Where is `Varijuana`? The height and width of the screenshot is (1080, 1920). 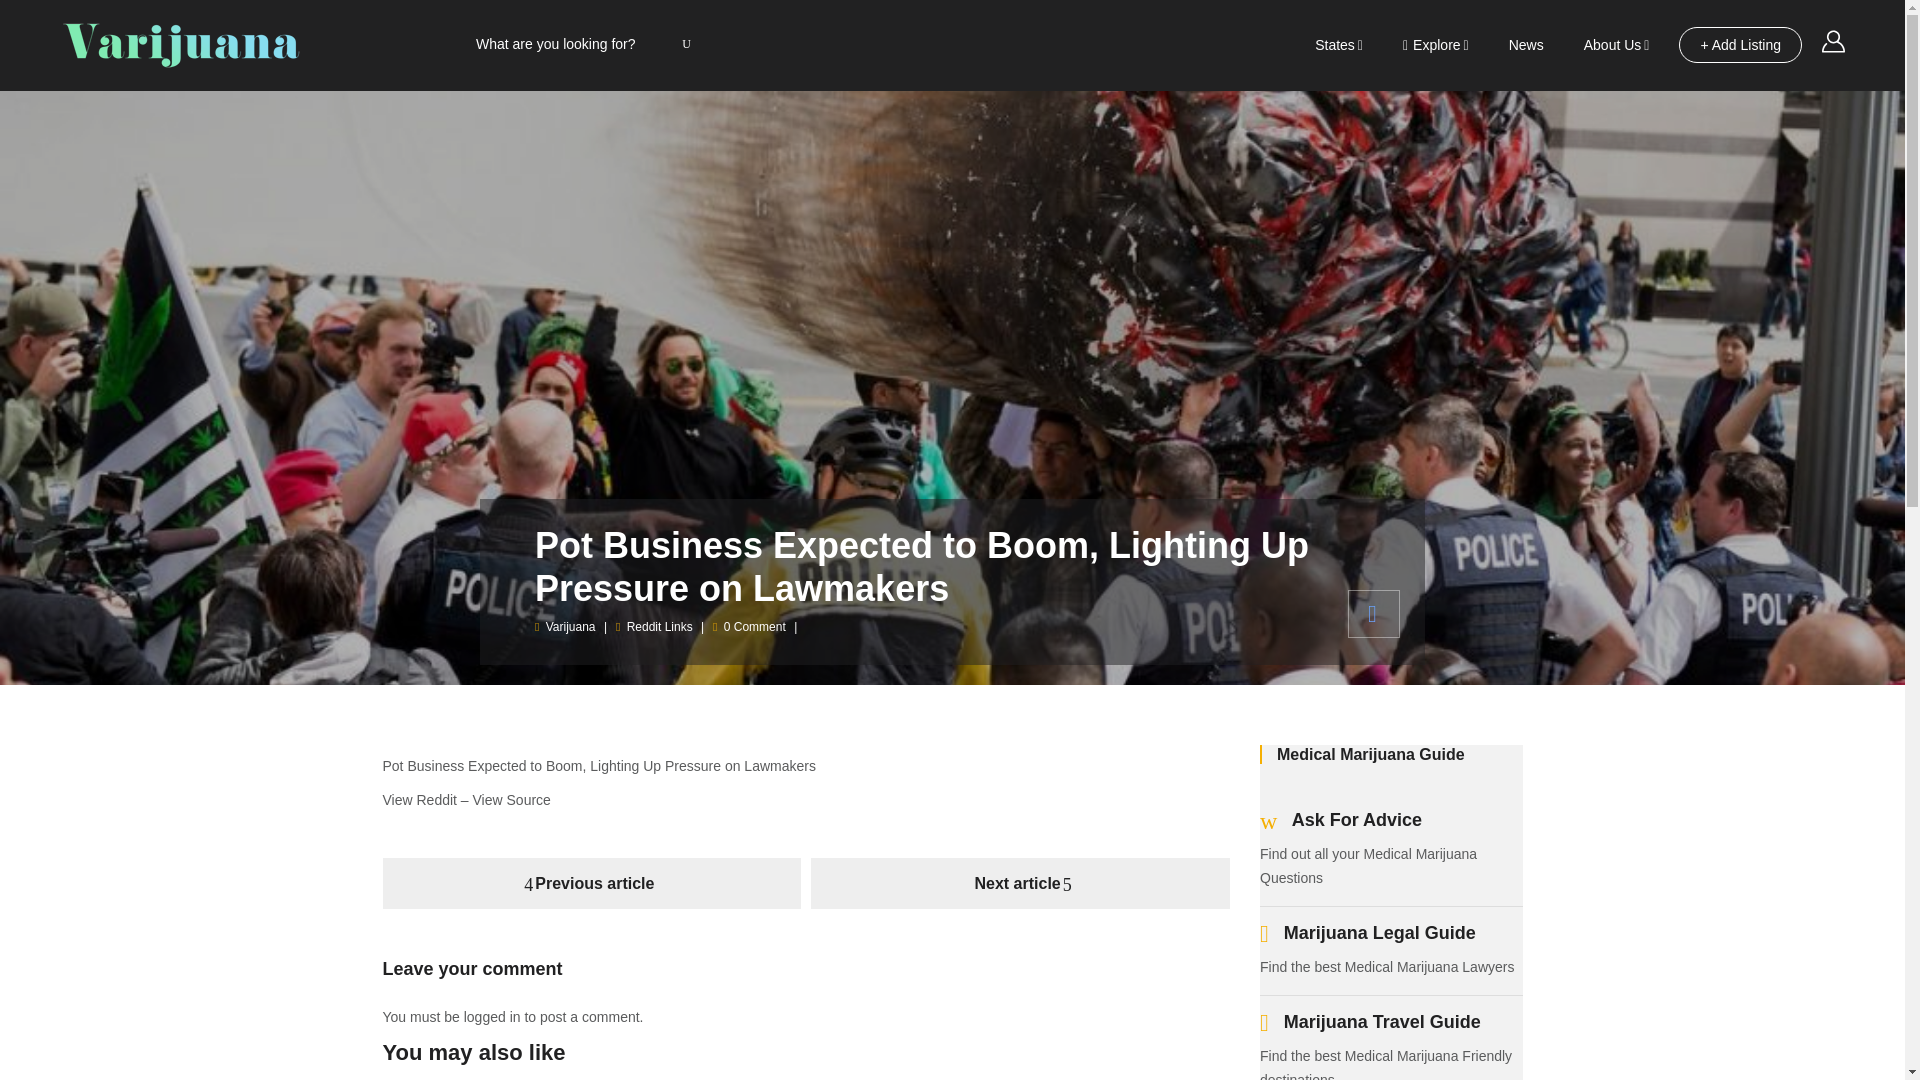
Varijuana is located at coordinates (570, 626).